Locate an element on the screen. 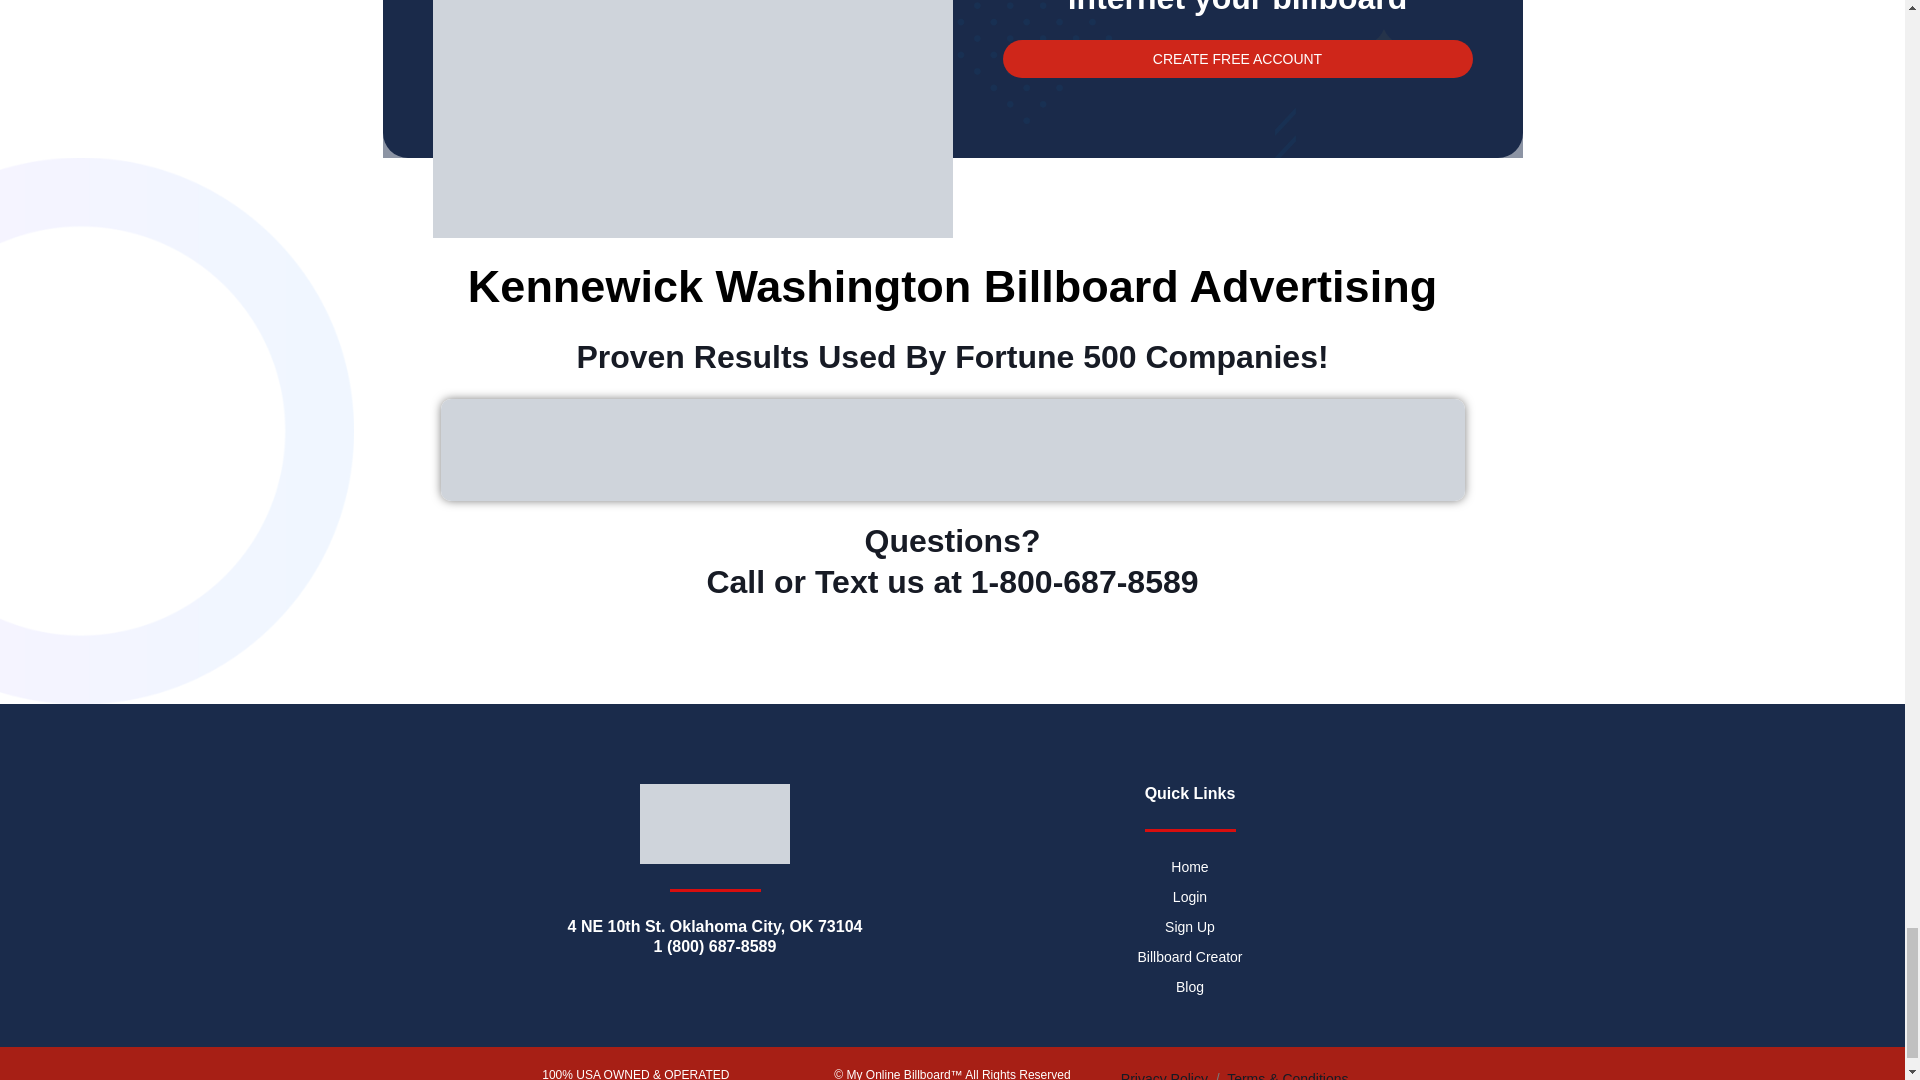  Login is located at coordinates (1188, 896).